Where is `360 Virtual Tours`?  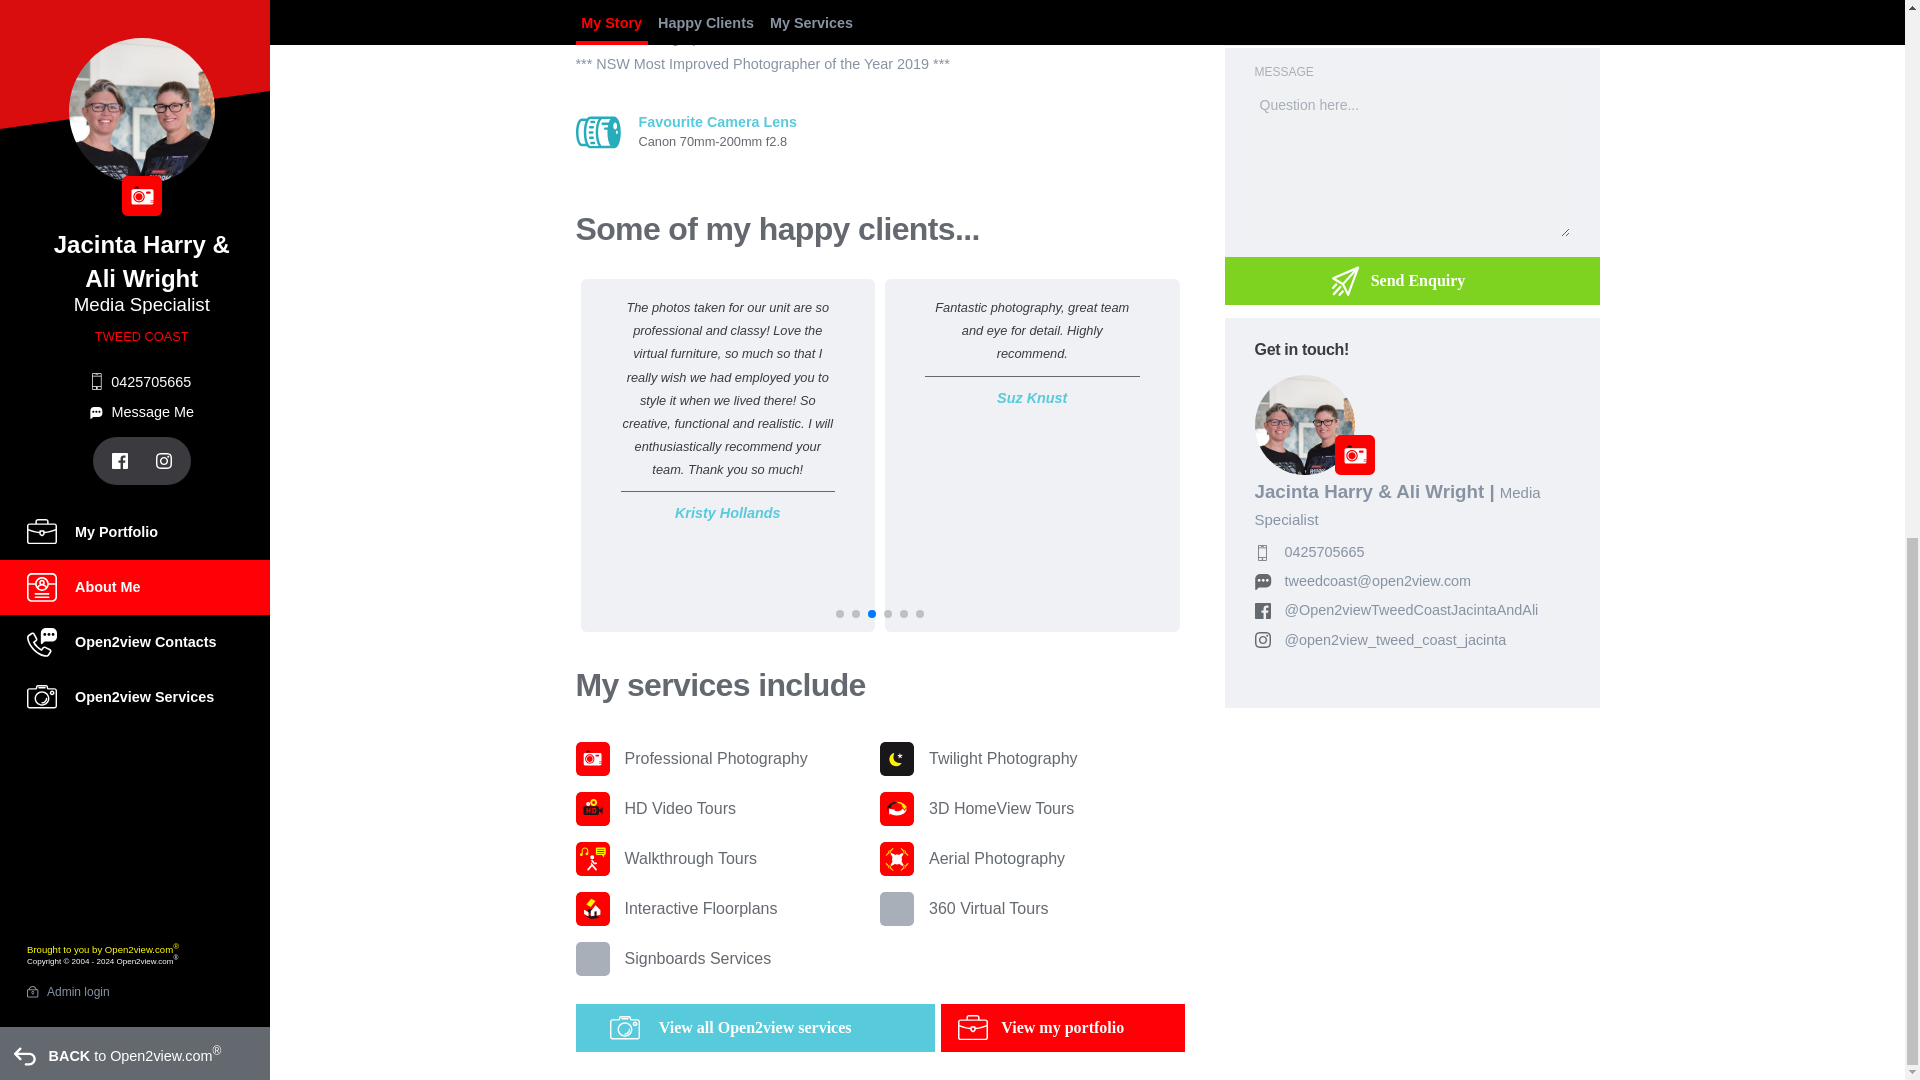
360 Virtual Tours is located at coordinates (1032, 909).